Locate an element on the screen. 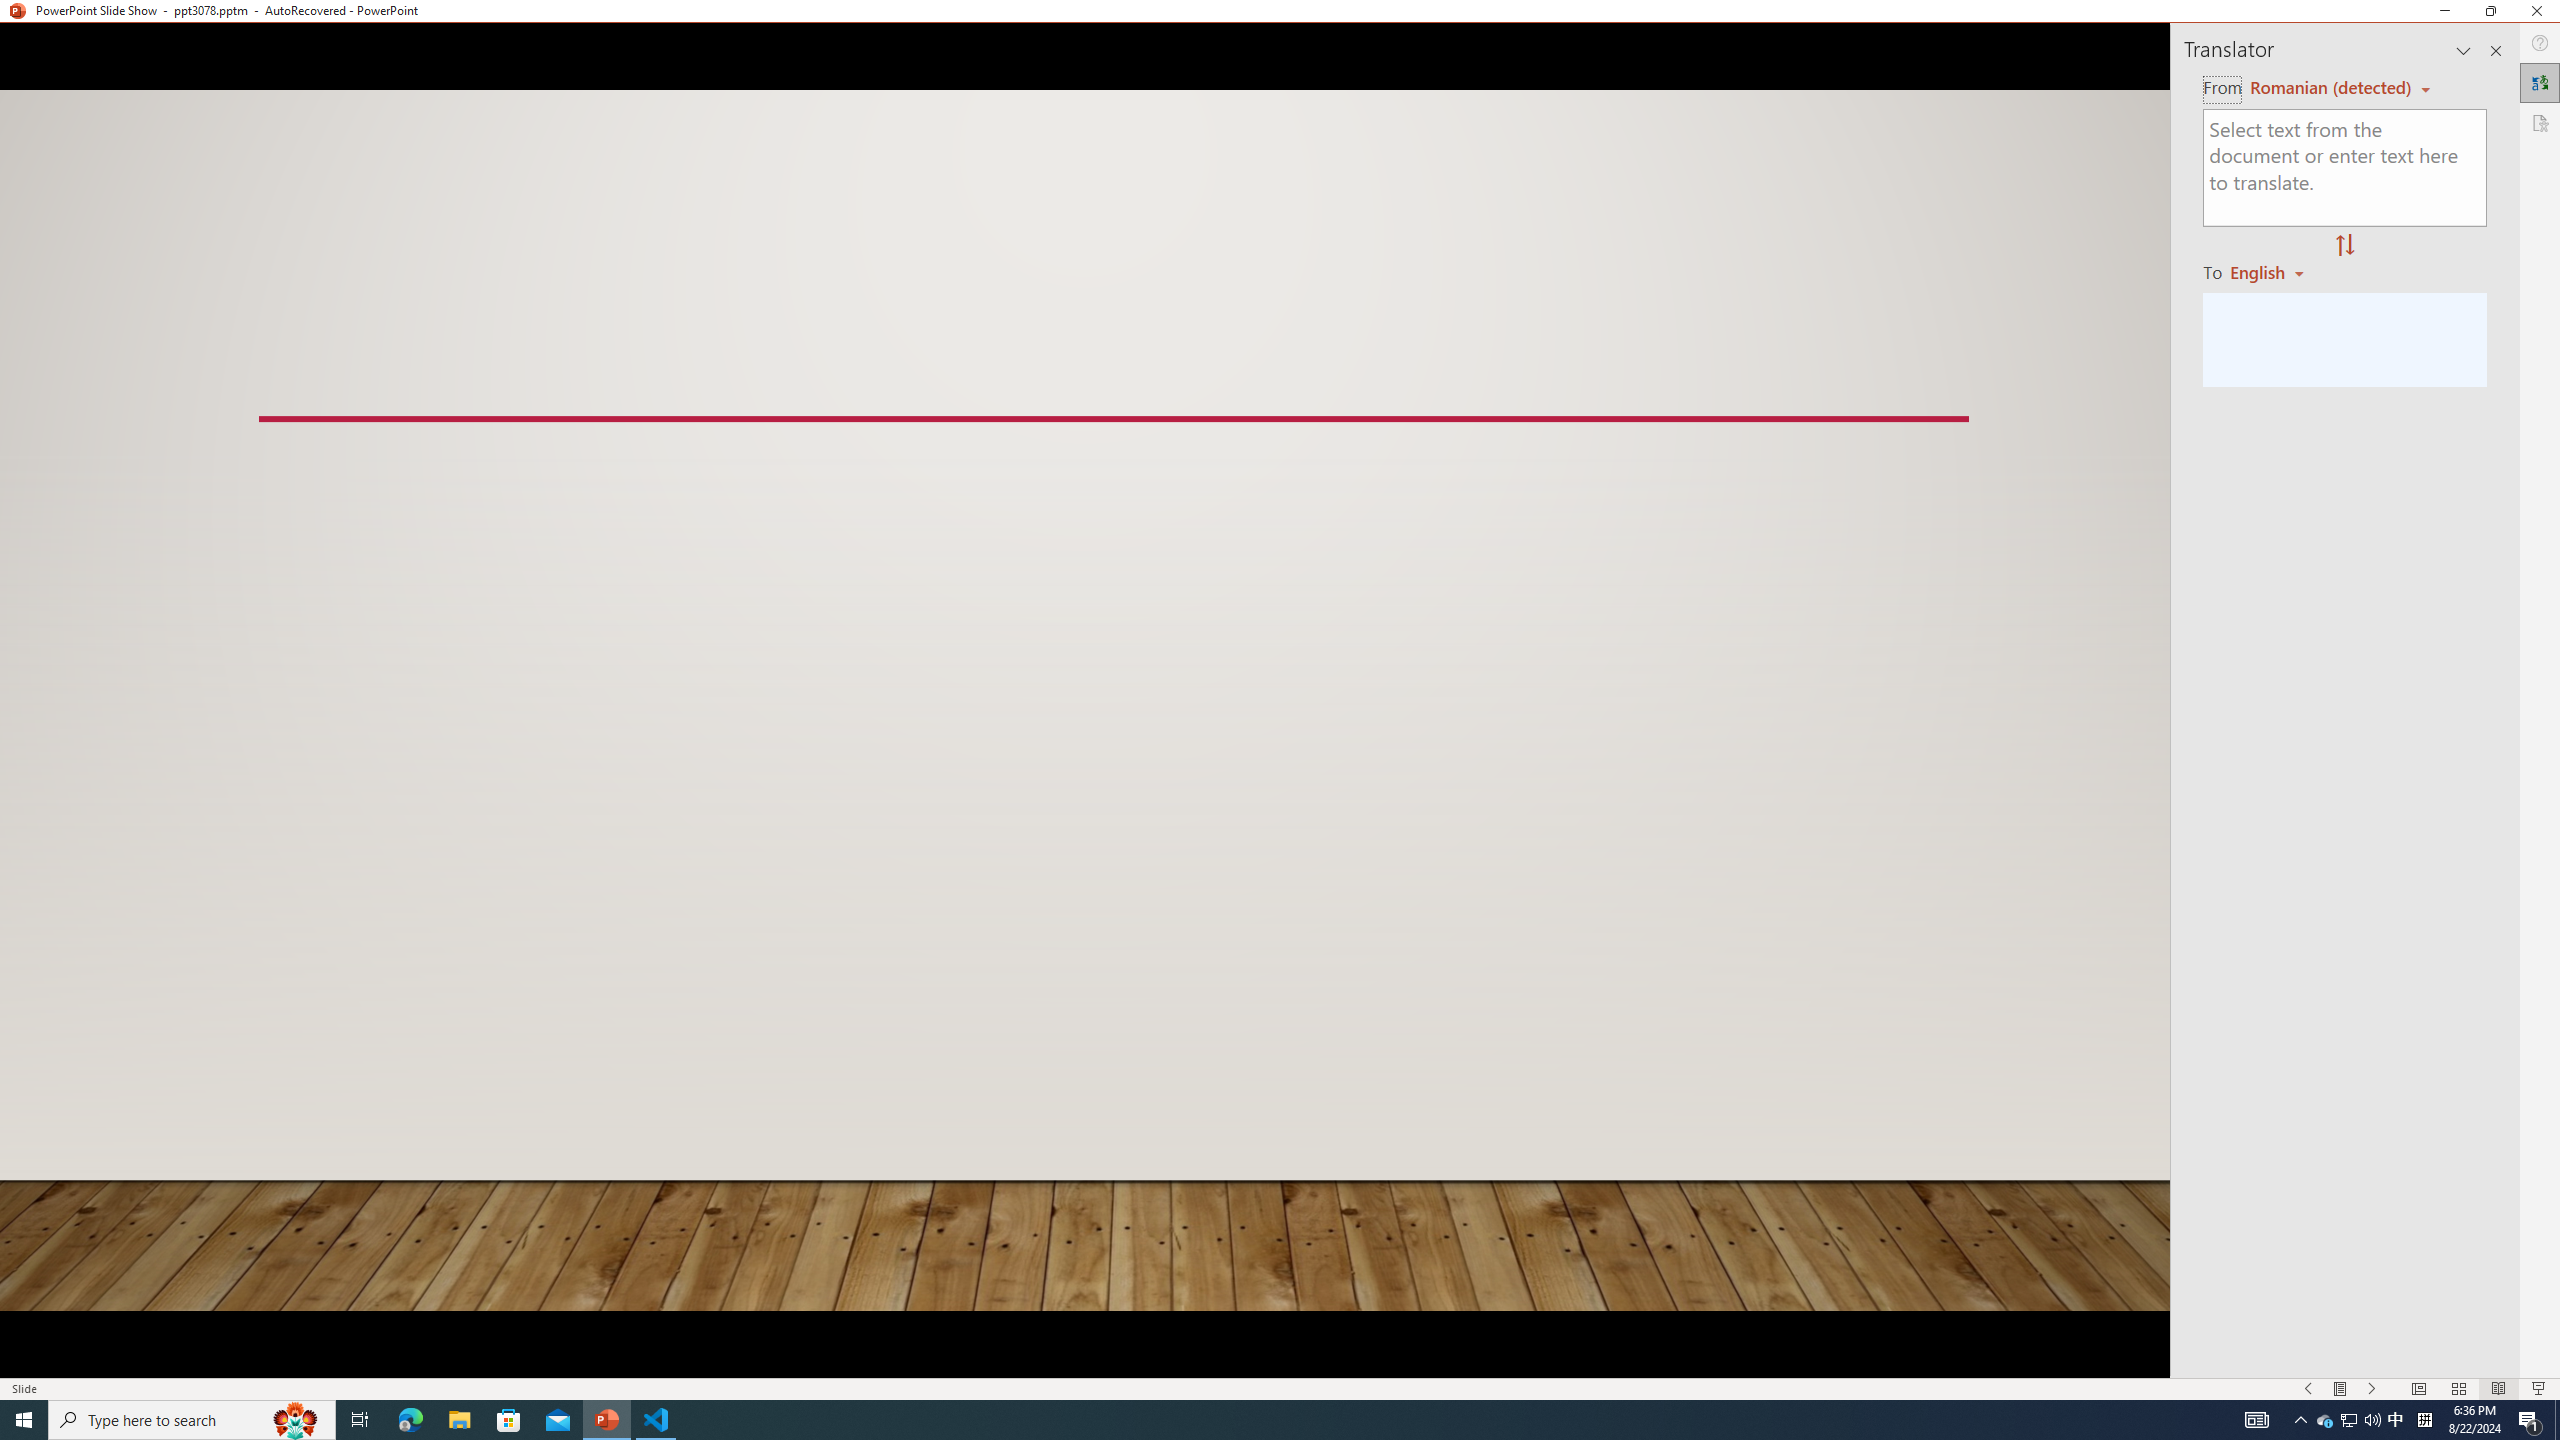 The image size is (2560, 1440). Romanian is located at coordinates (2274, 271).